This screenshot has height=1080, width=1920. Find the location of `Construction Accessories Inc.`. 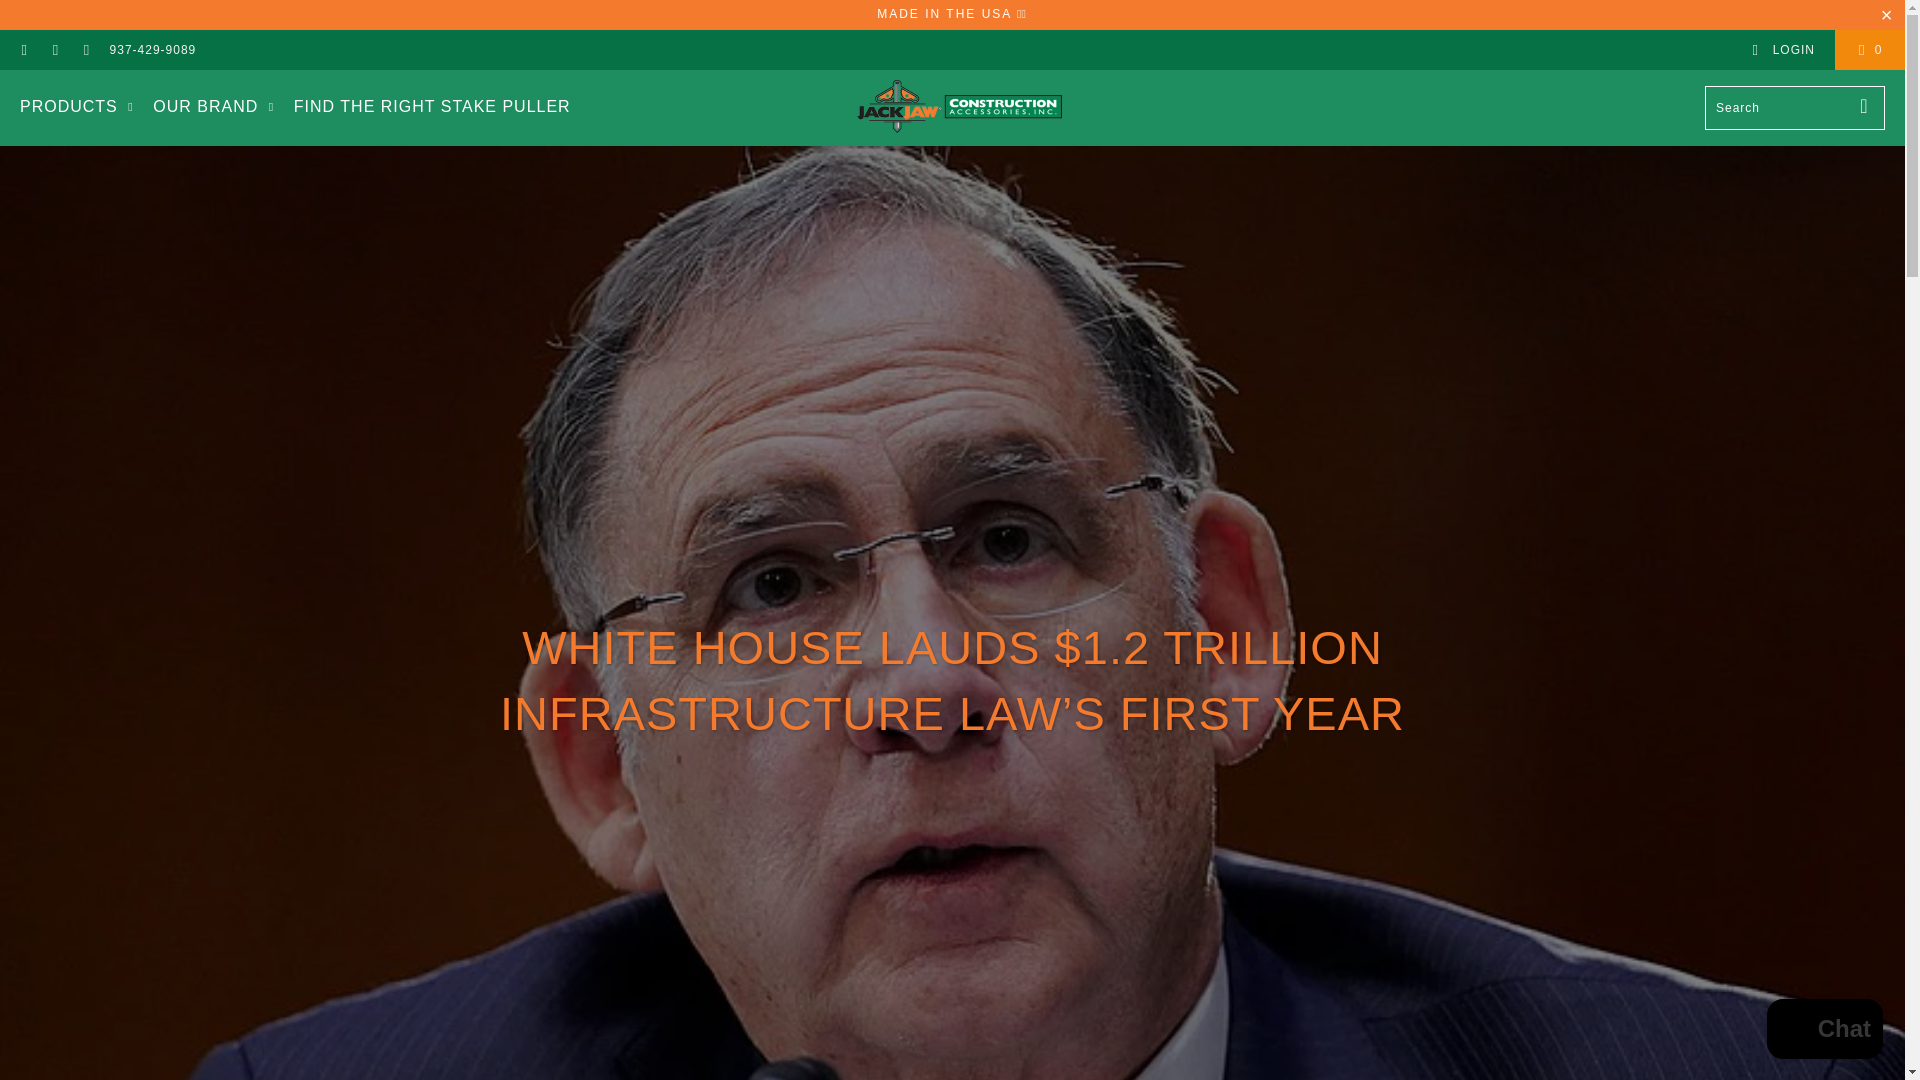

Construction Accessories Inc. is located at coordinates (958, 108).